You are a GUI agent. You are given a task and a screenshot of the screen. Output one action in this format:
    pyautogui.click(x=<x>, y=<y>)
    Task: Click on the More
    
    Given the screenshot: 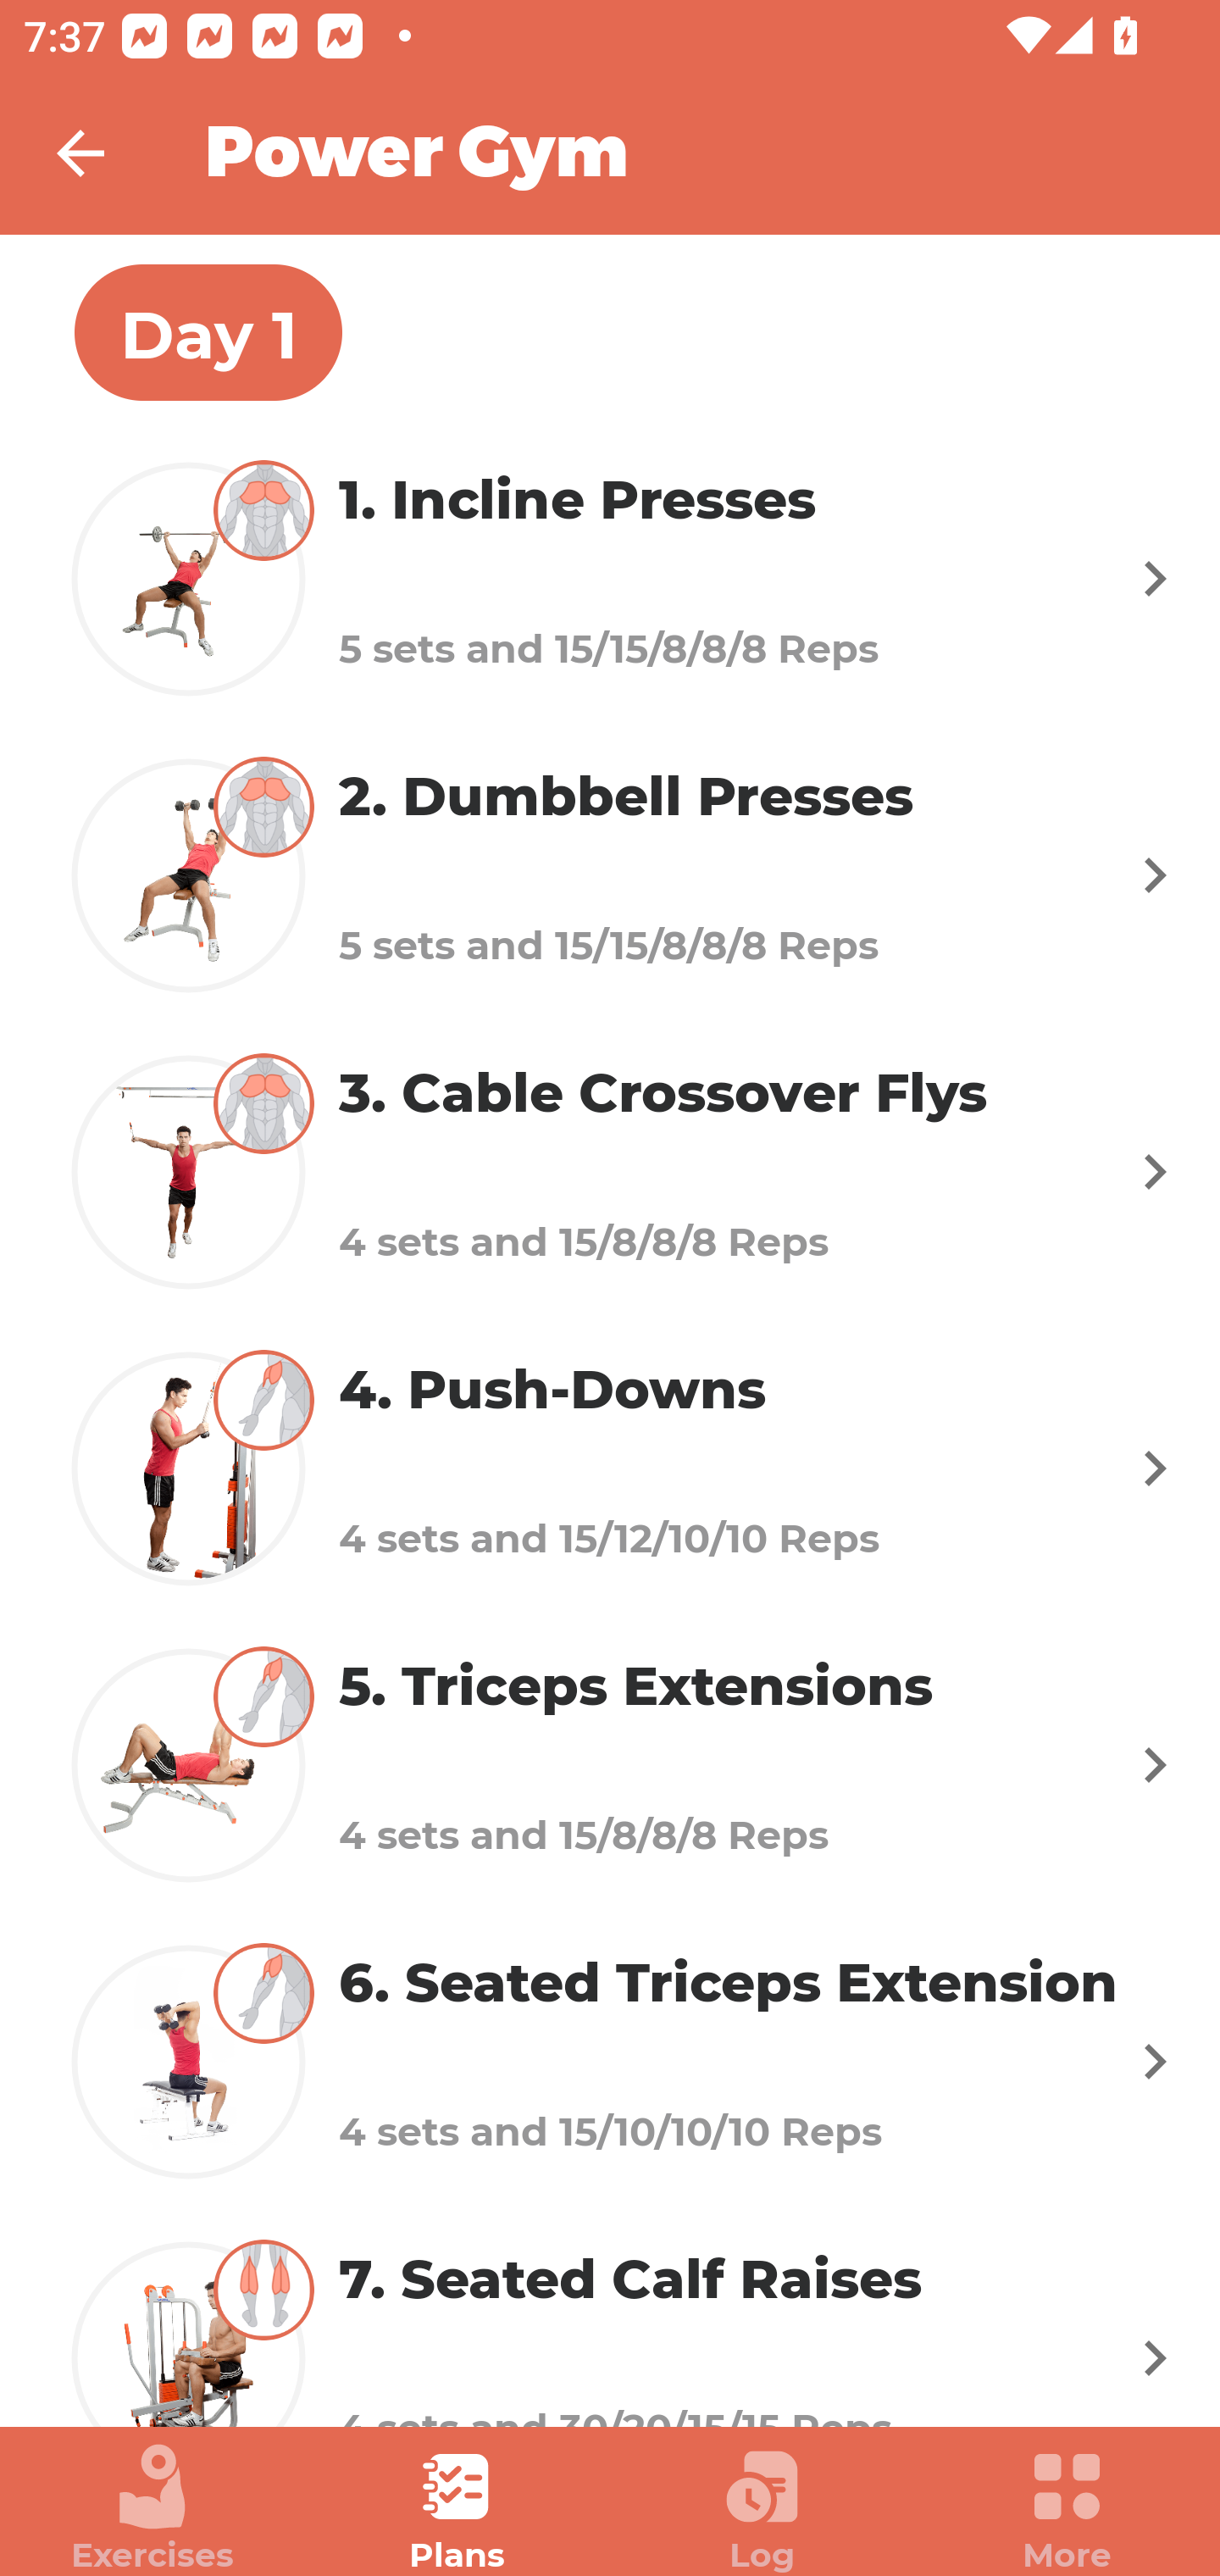 What is the action you would take?
    pyautogui.click(x=1067, y=2508)
    